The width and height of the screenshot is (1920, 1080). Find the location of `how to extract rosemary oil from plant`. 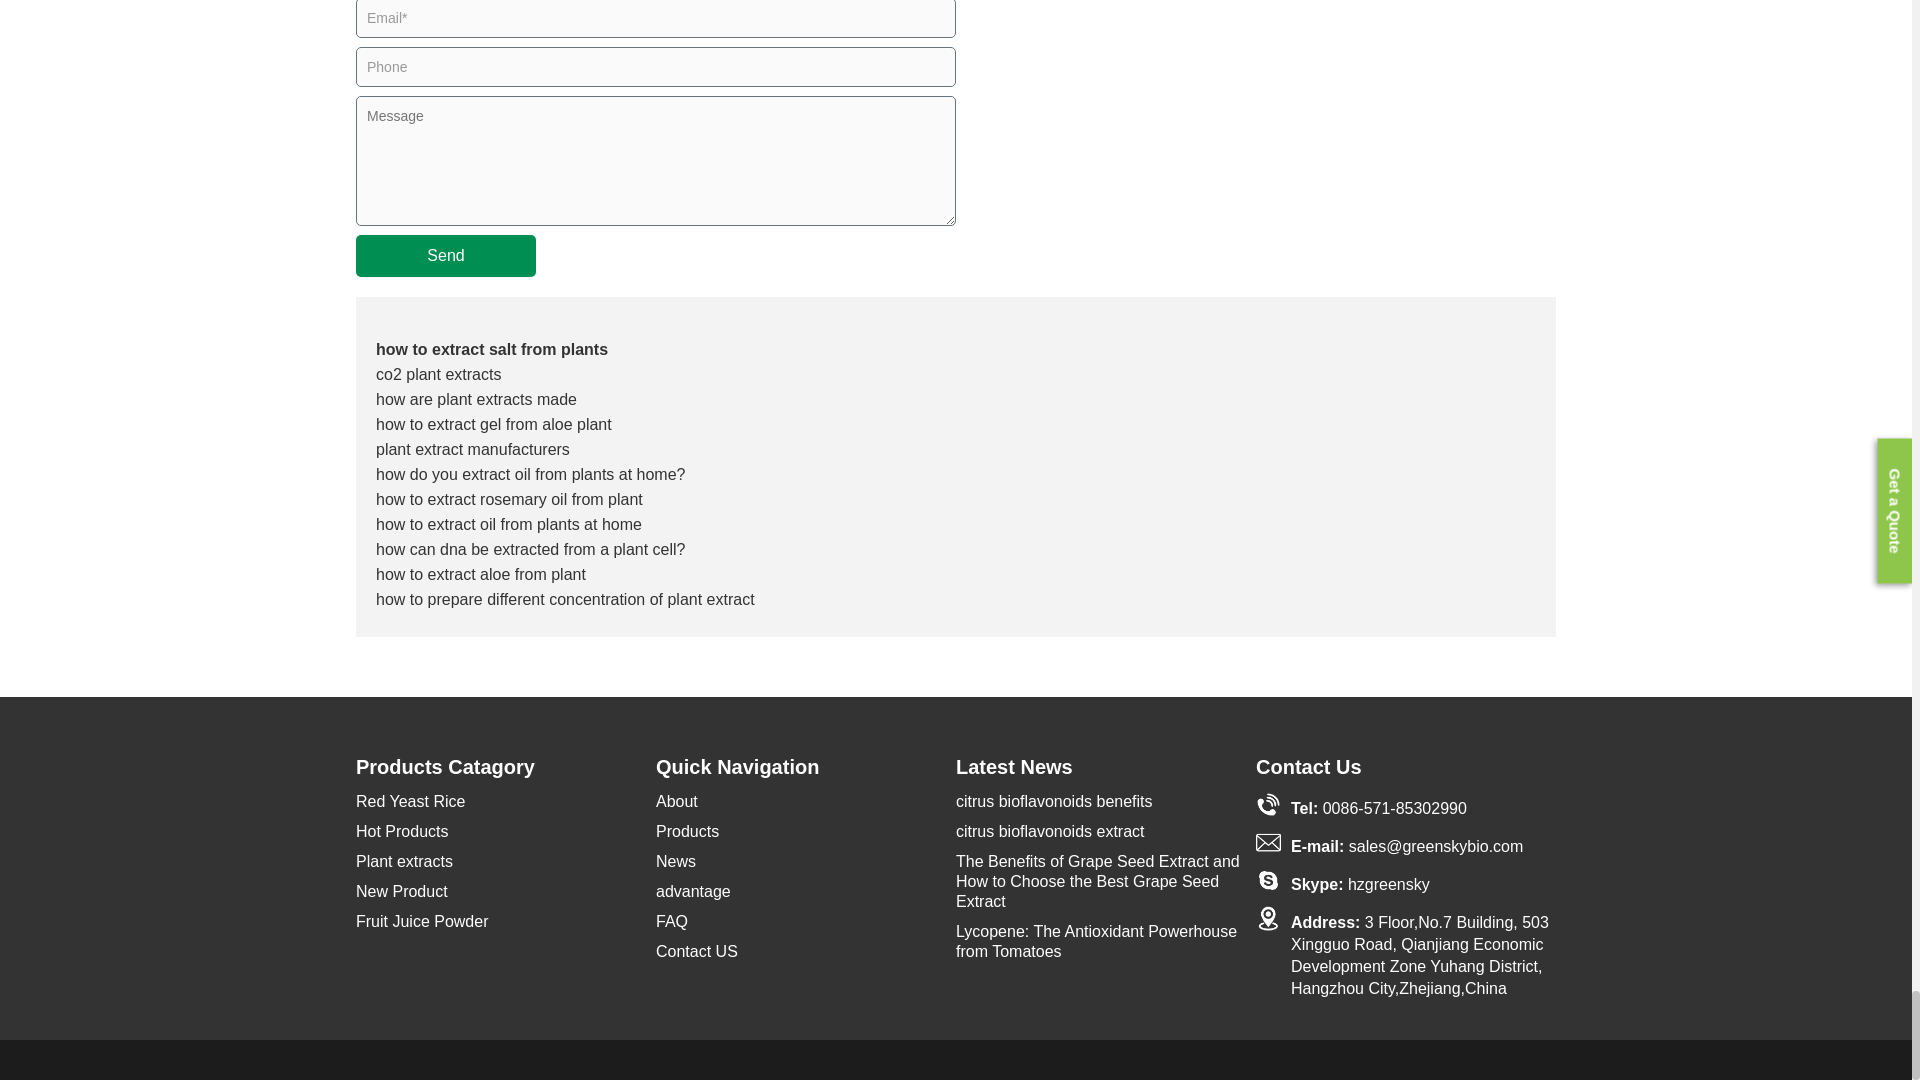

how to extract rosemary oil from plant is located at coordinates (510, 499).